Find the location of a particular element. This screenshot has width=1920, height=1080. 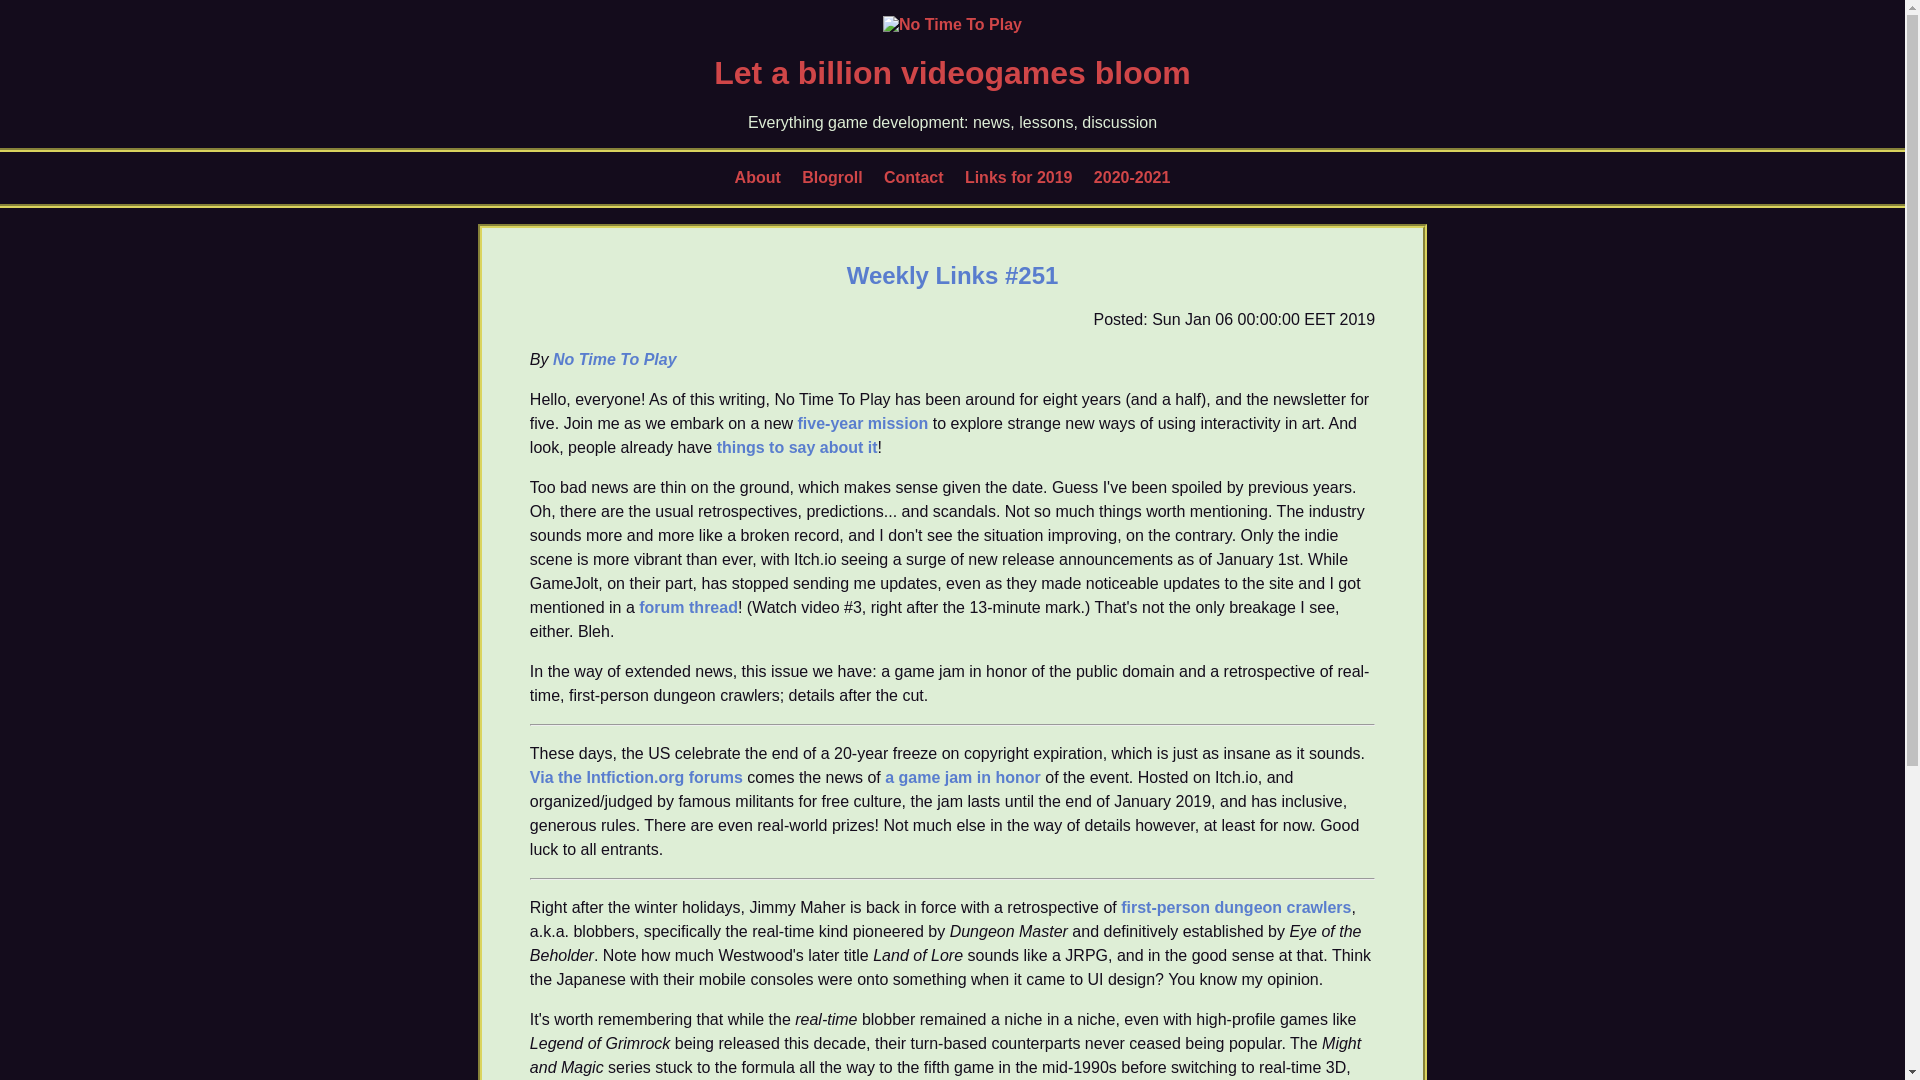

a game jam in honor is located at coordinates (962, 776).